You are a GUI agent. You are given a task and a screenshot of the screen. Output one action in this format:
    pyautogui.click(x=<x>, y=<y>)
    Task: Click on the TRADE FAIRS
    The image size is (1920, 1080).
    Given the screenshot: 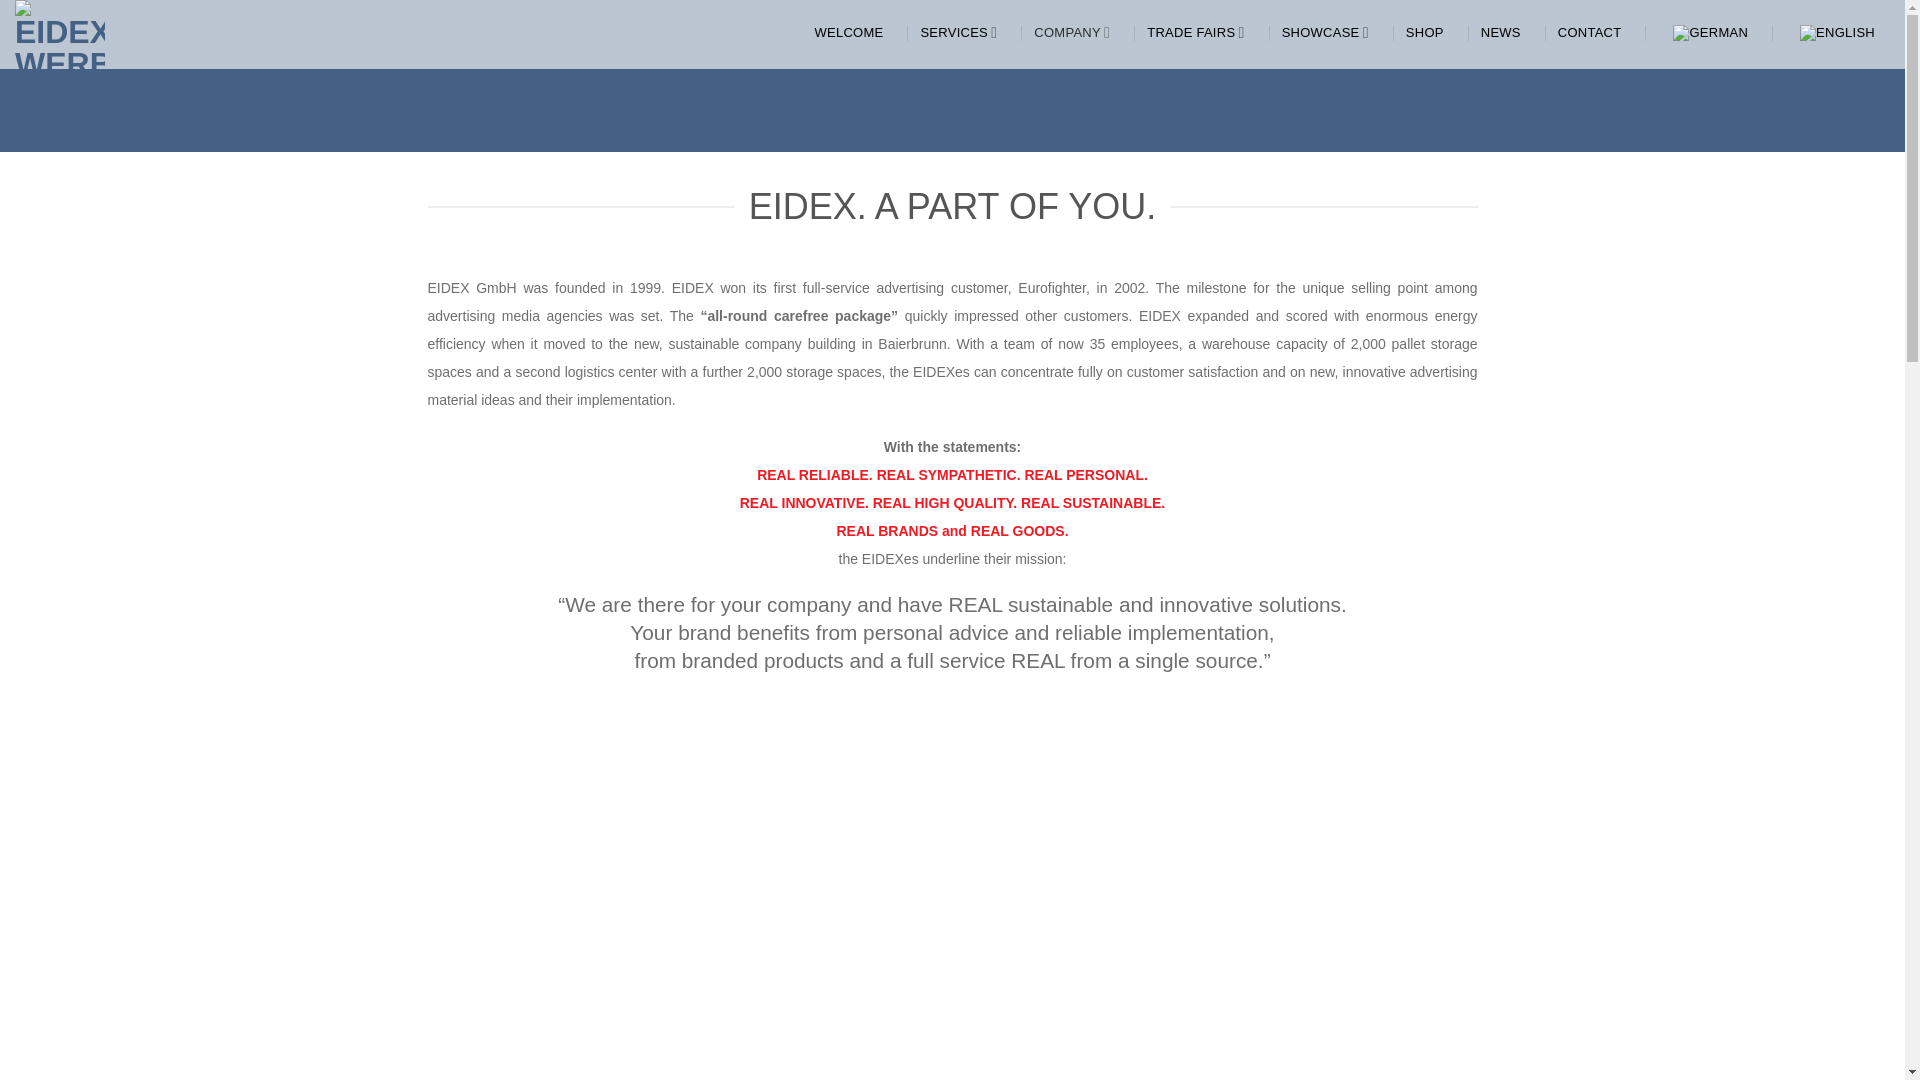 What is the action you would take?
    pyautogui.click(x=1202, y=32)
    